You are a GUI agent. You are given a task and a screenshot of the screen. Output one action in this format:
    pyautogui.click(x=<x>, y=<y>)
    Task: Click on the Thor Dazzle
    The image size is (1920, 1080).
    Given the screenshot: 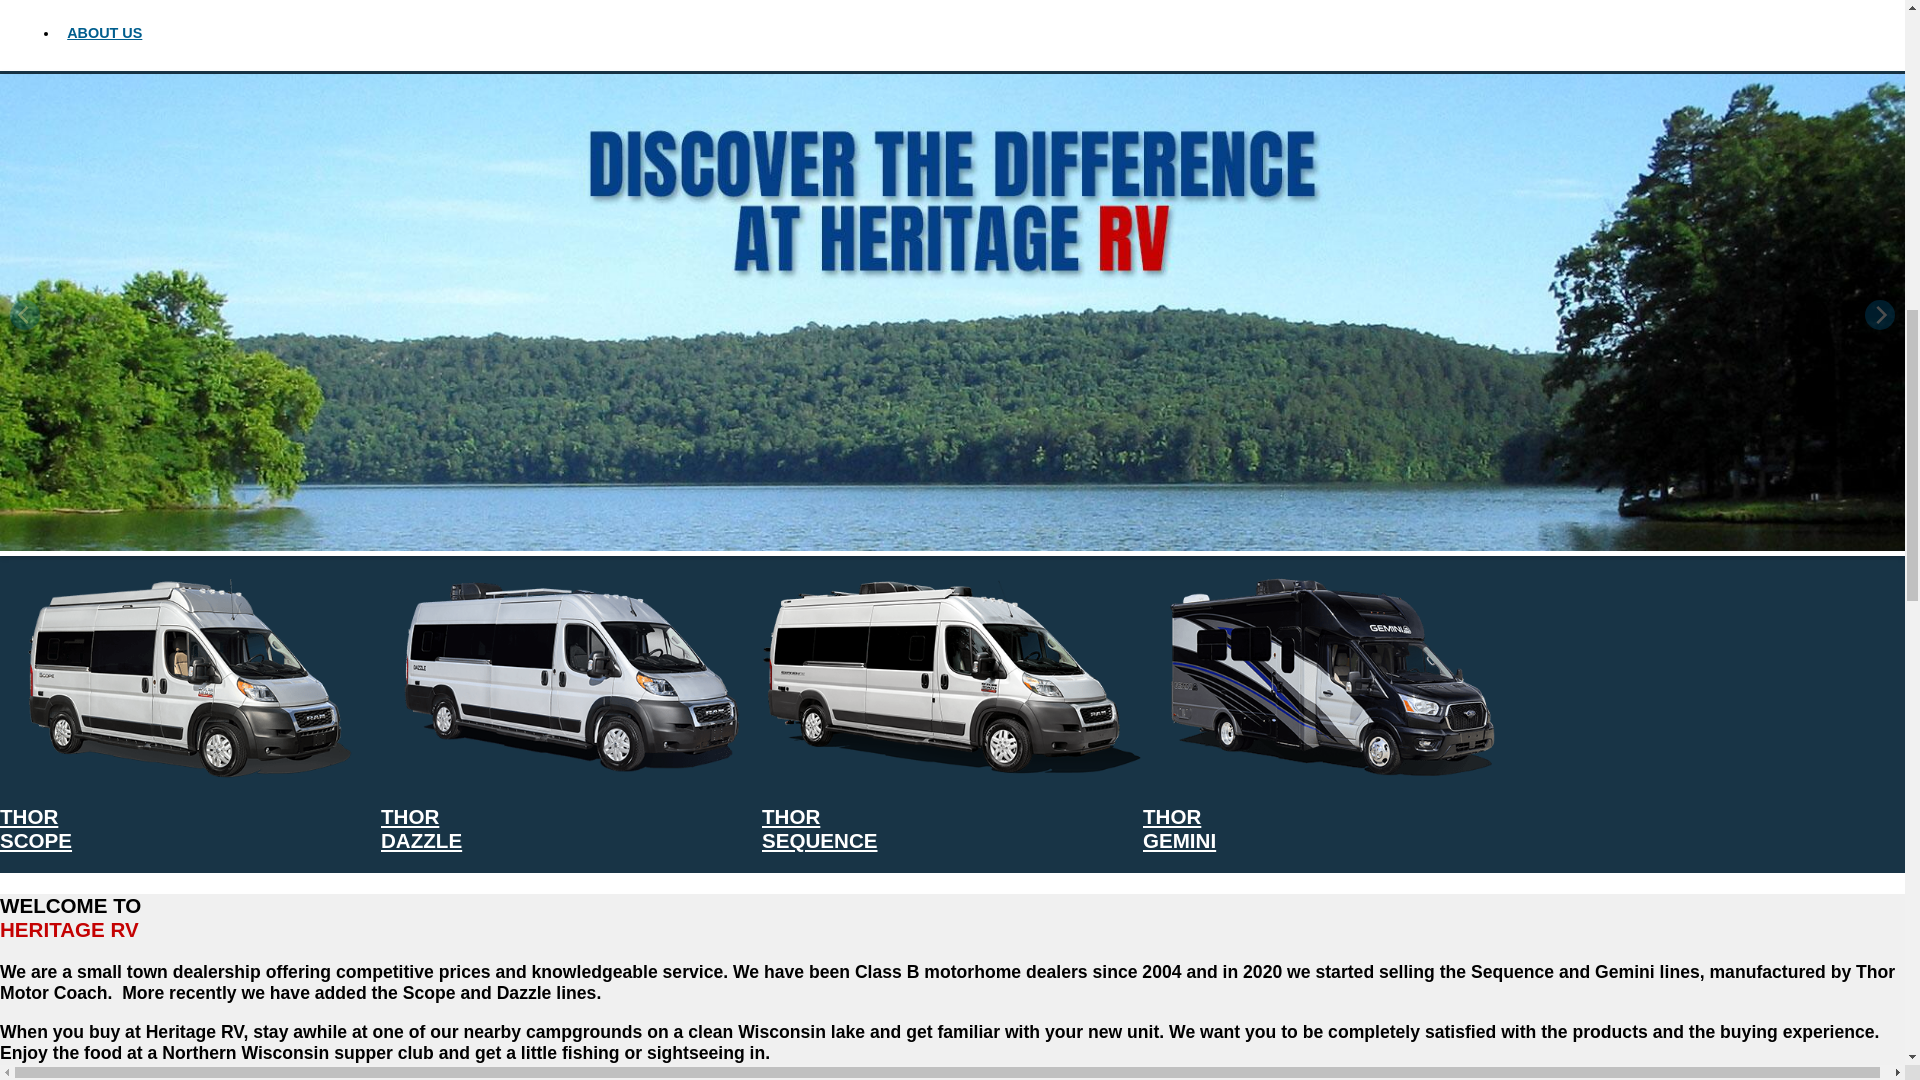 What is the action you would take?
    pyautogui.click(x=421, y=828)
    